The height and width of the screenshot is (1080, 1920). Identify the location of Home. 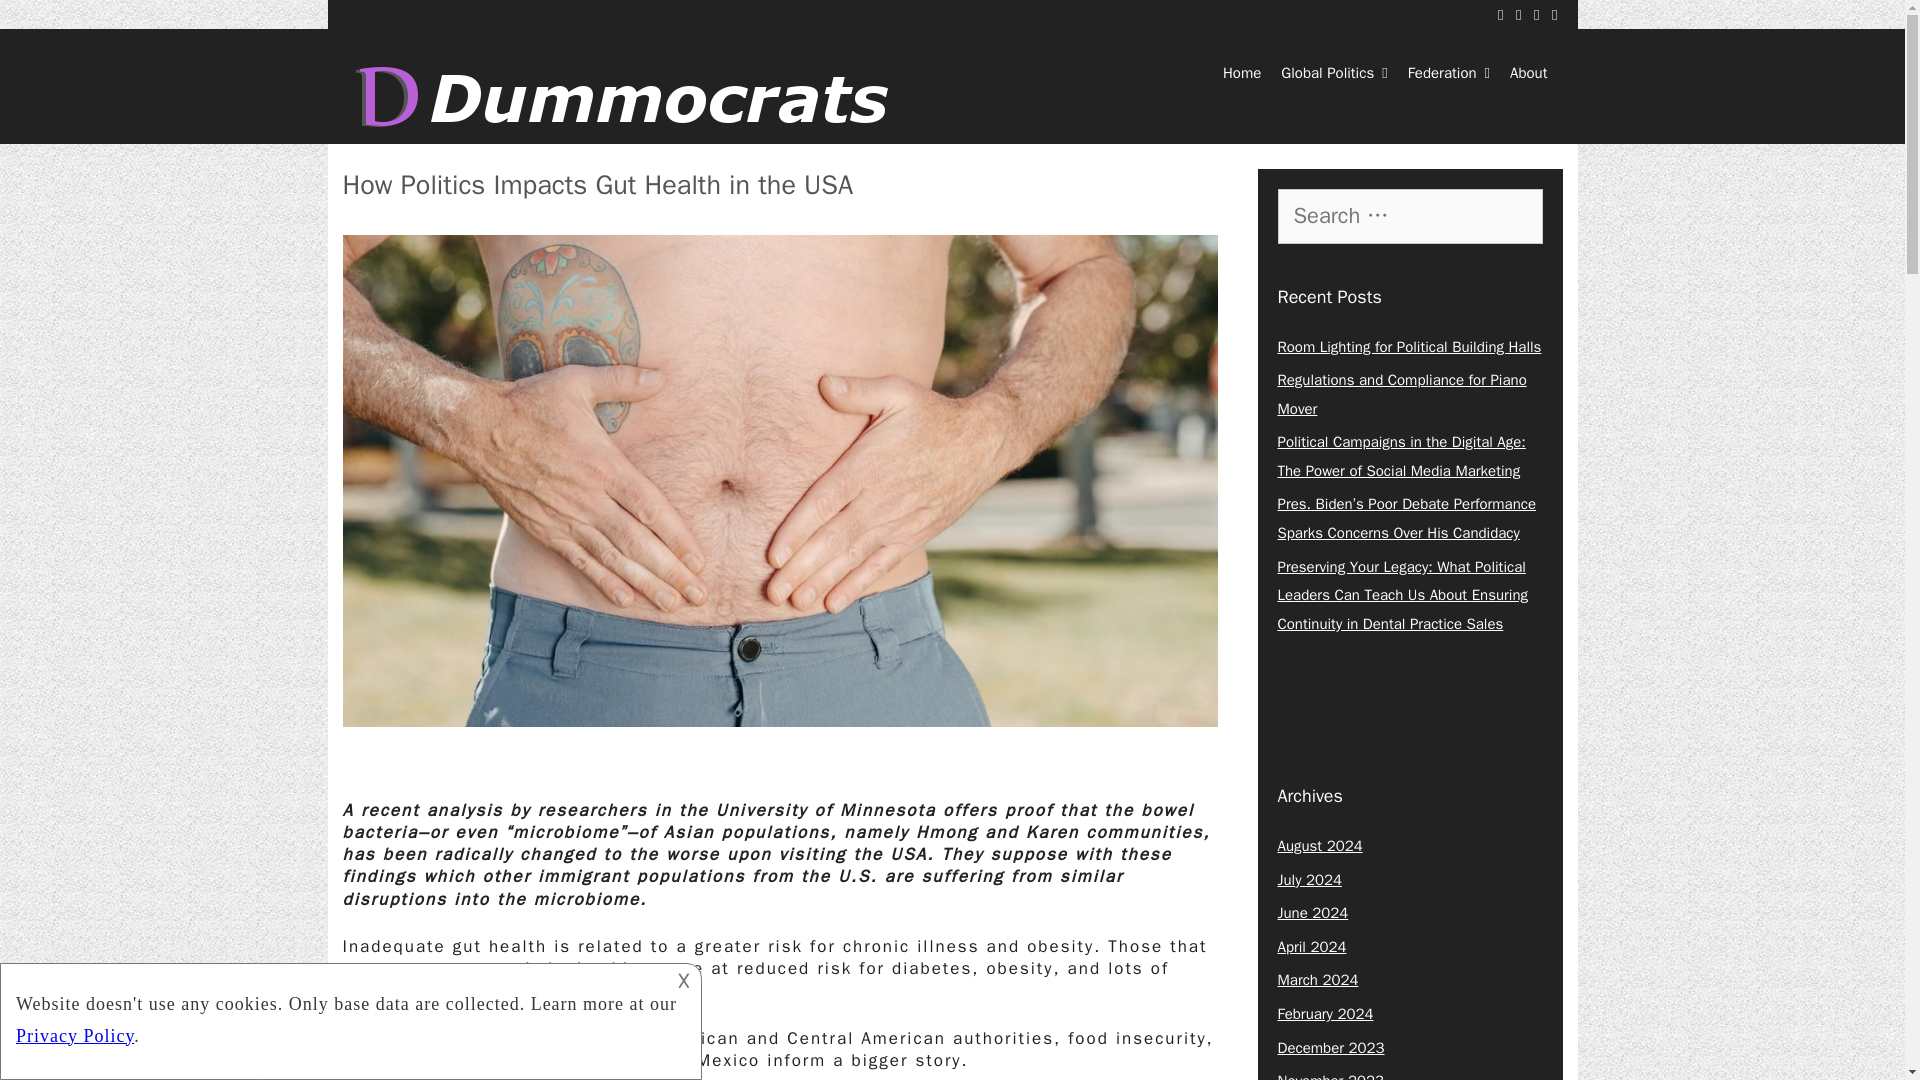
(1242, 72).